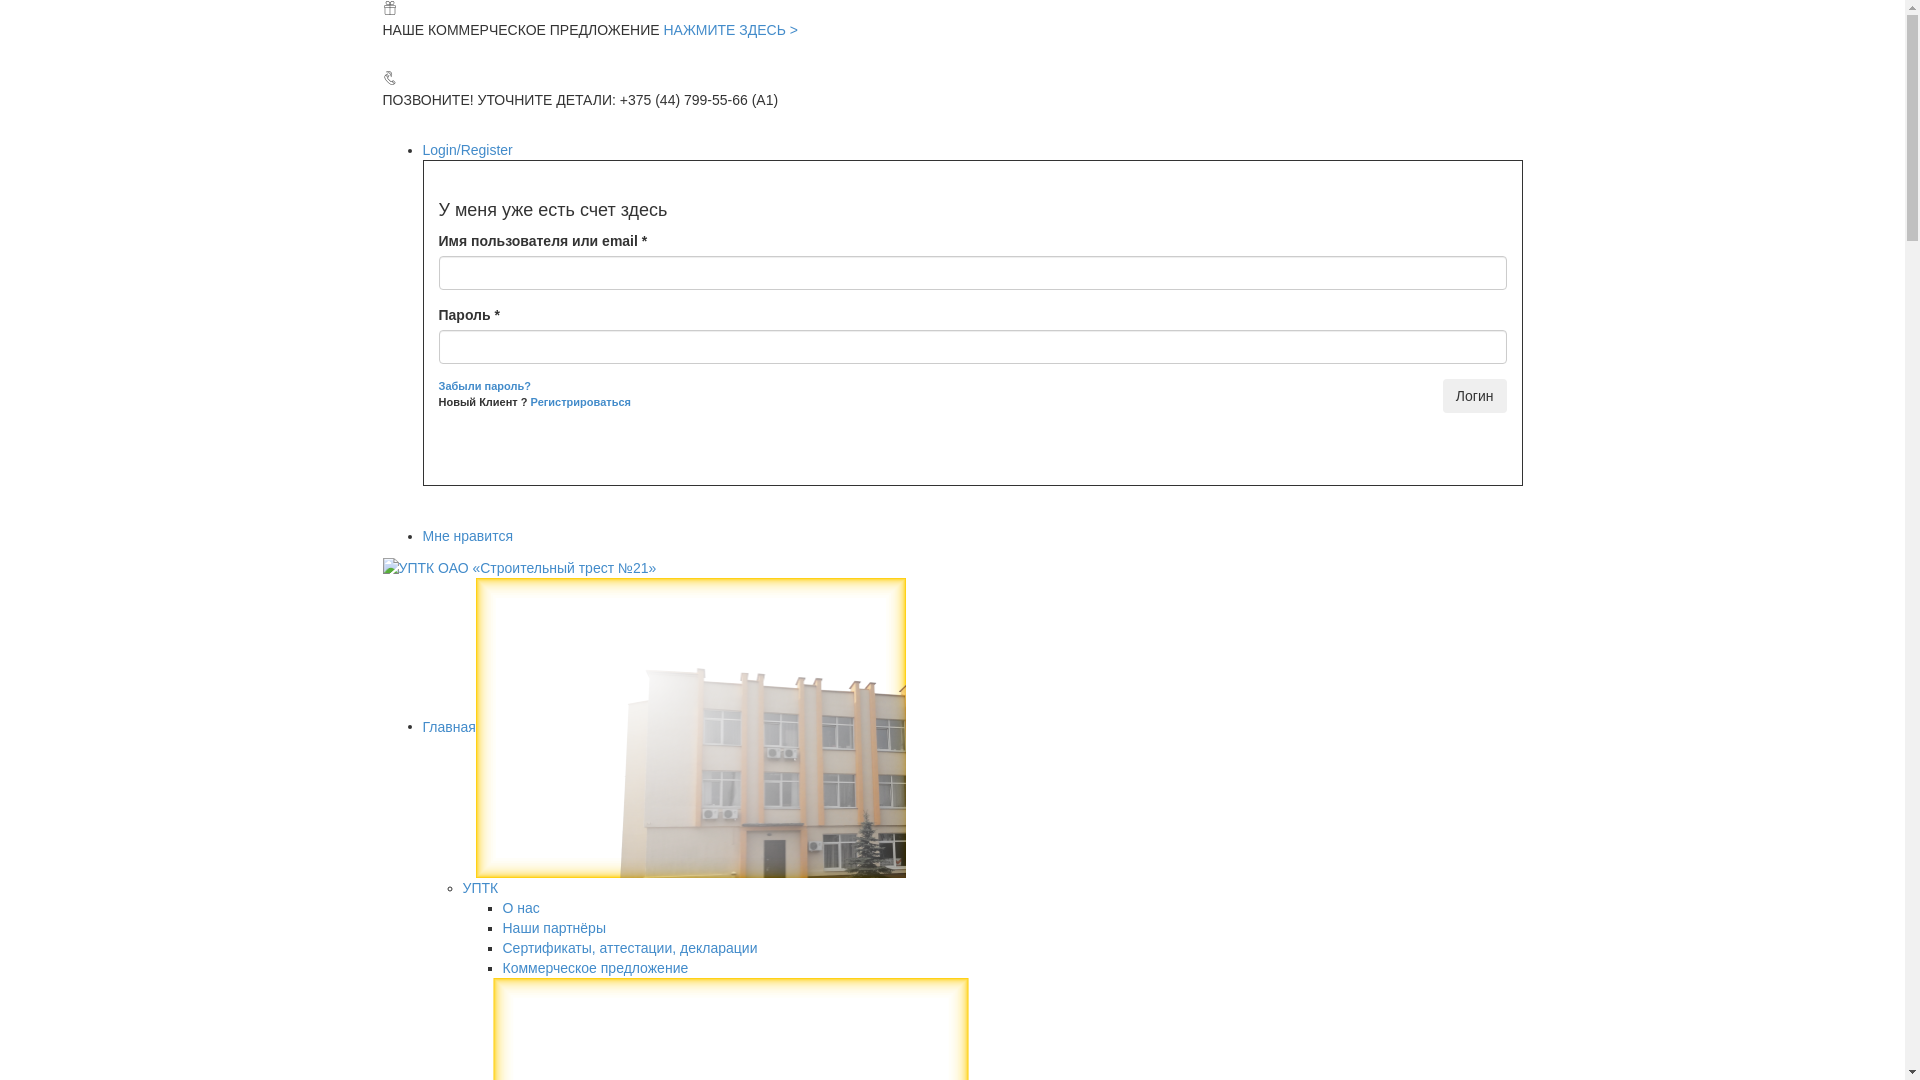  What do you see at coordinates (467, 150) in the screenshot?
I see `Login/Register` at bounding box center [467, 150].